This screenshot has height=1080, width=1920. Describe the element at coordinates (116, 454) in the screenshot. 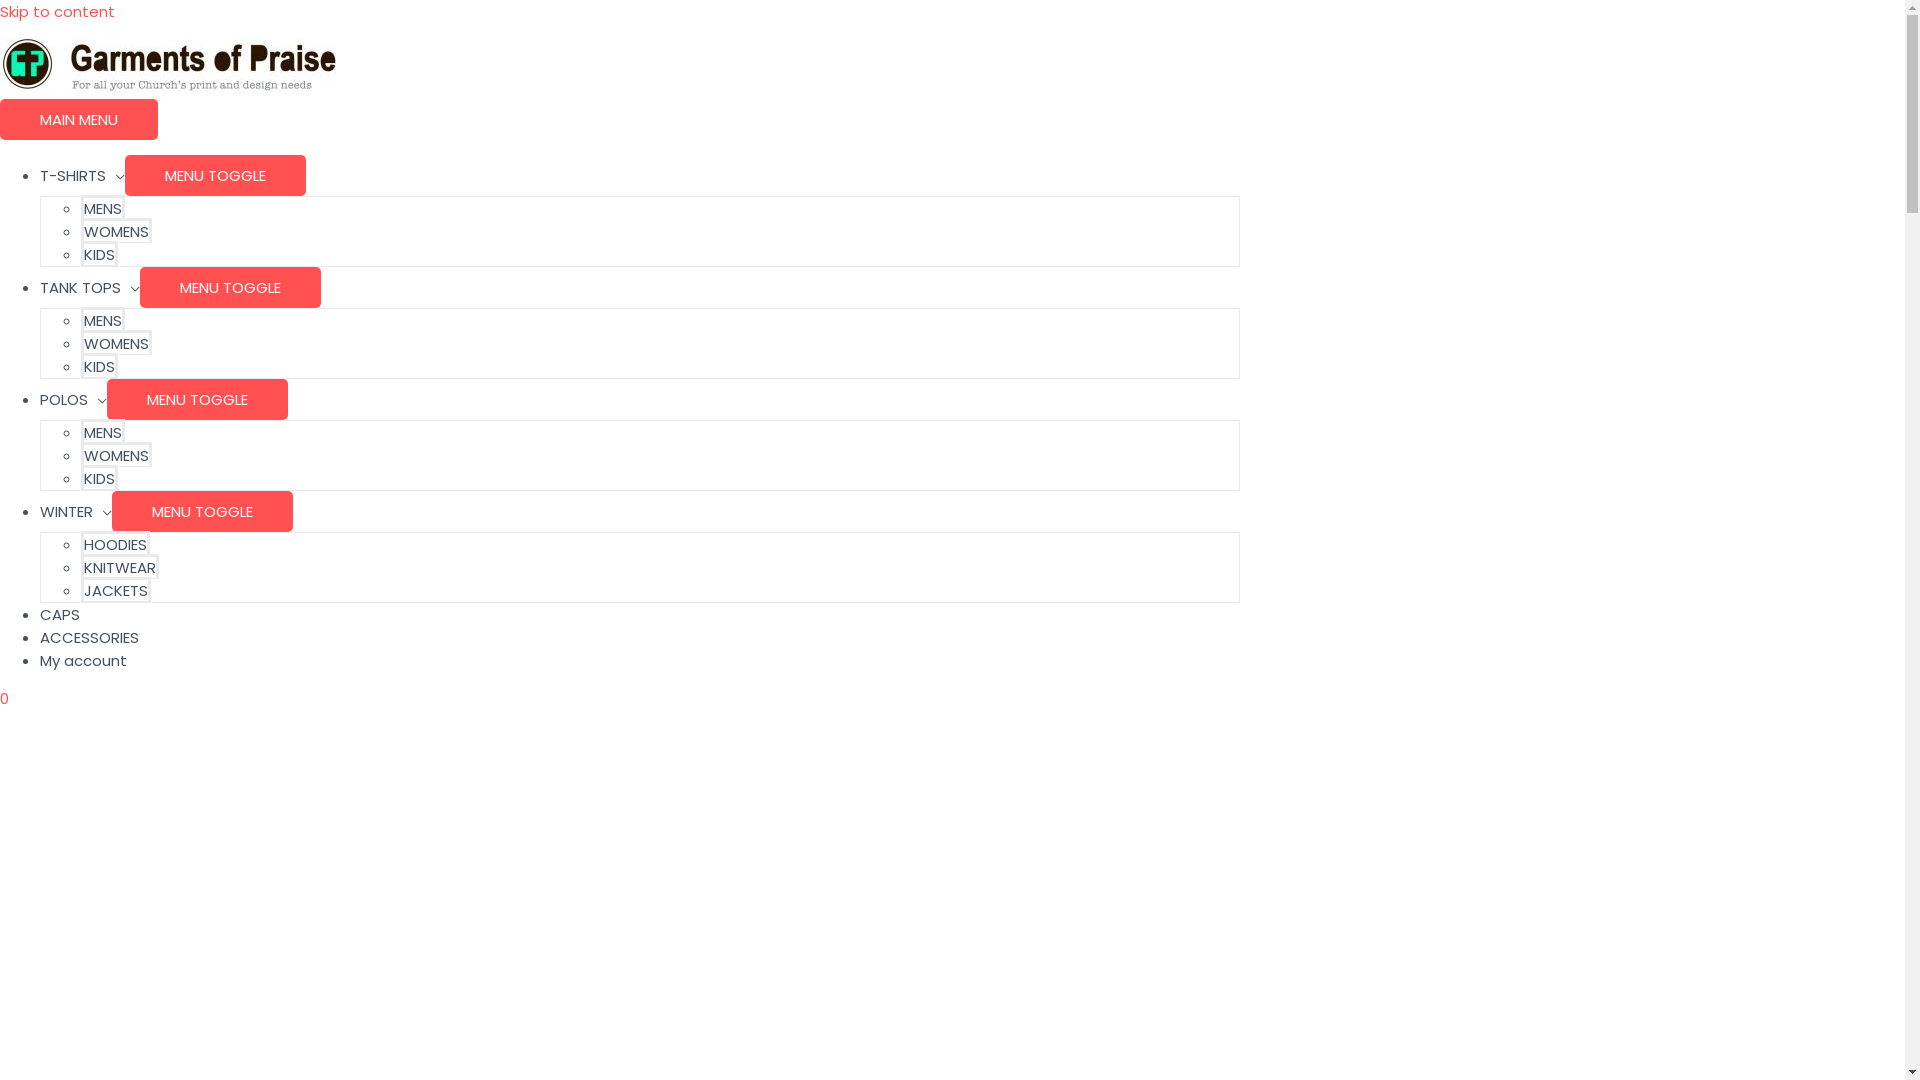

I see `WOMENS` at that location.